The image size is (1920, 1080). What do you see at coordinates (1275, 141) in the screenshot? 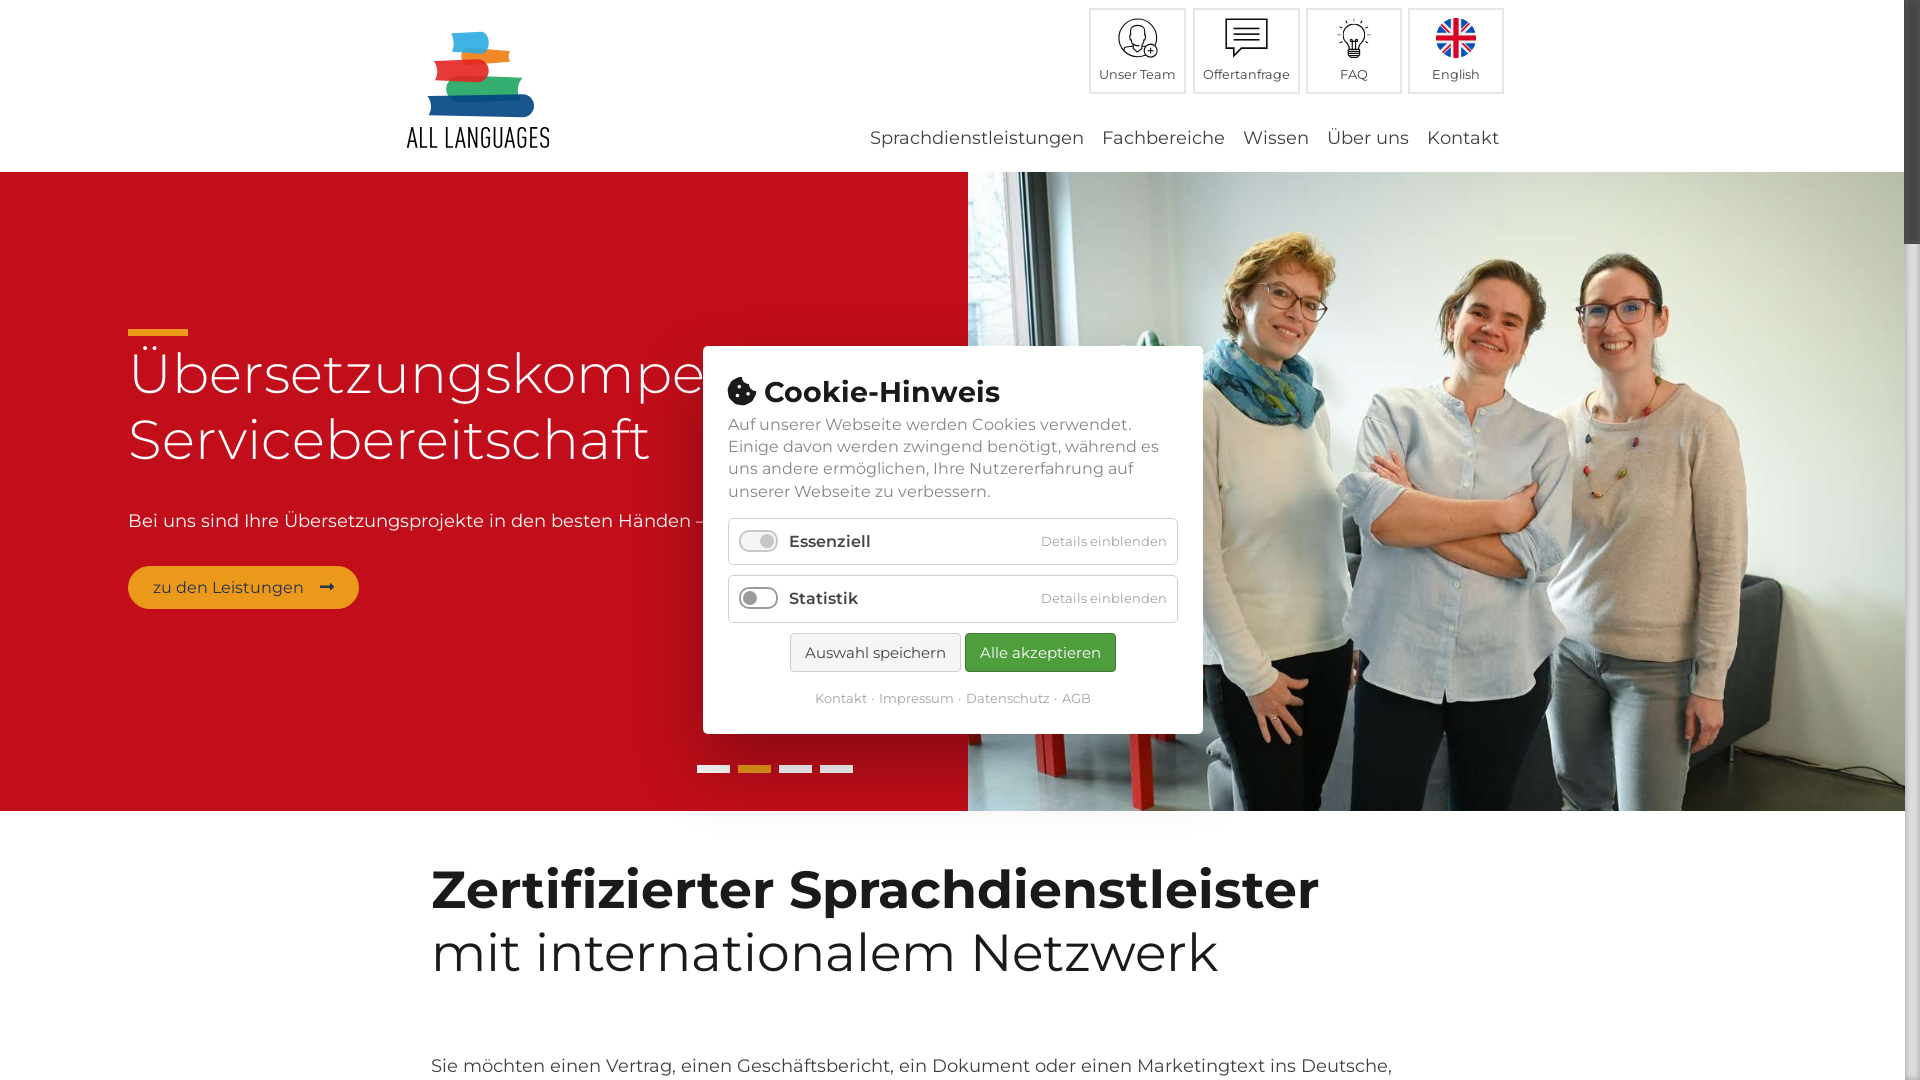
I see `Wissen` at bounding box center [1275, 141].